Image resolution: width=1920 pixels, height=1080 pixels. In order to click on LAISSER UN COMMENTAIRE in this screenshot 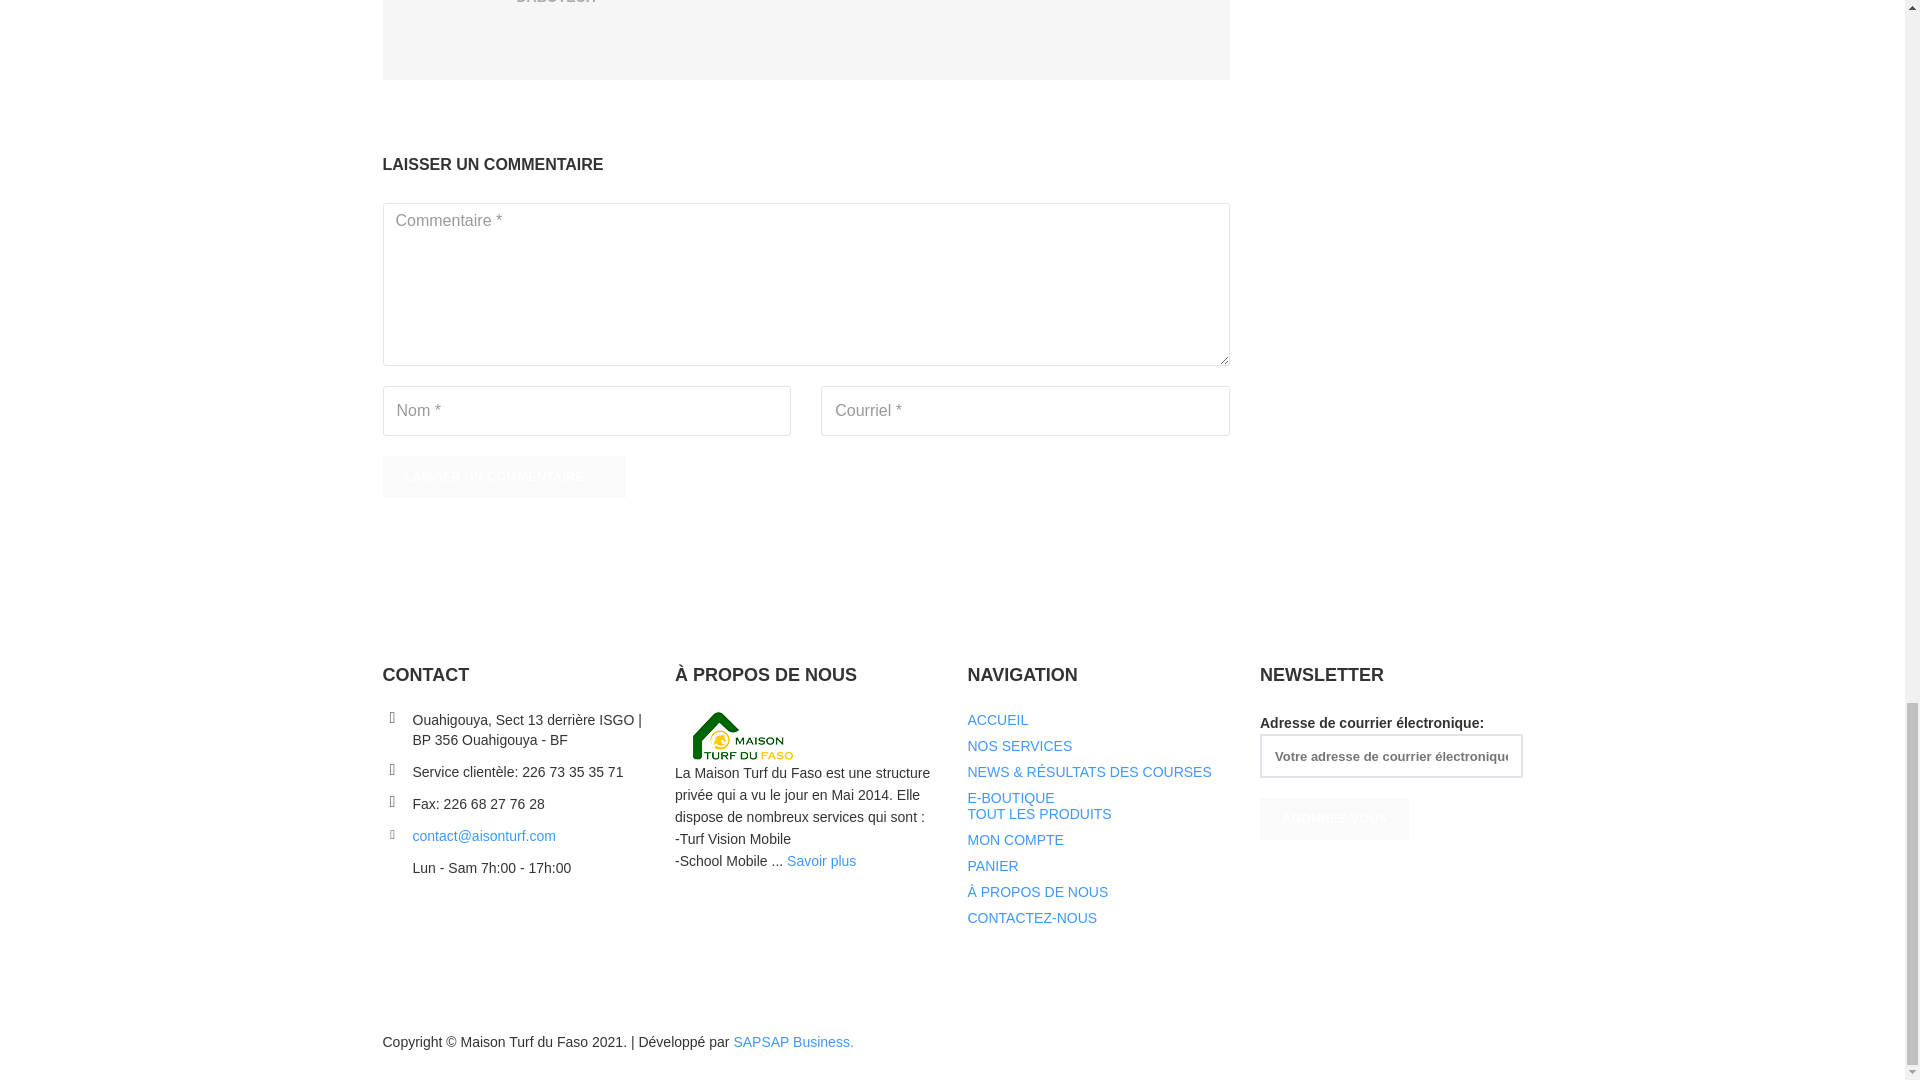, I will do `click(504, 476)`.